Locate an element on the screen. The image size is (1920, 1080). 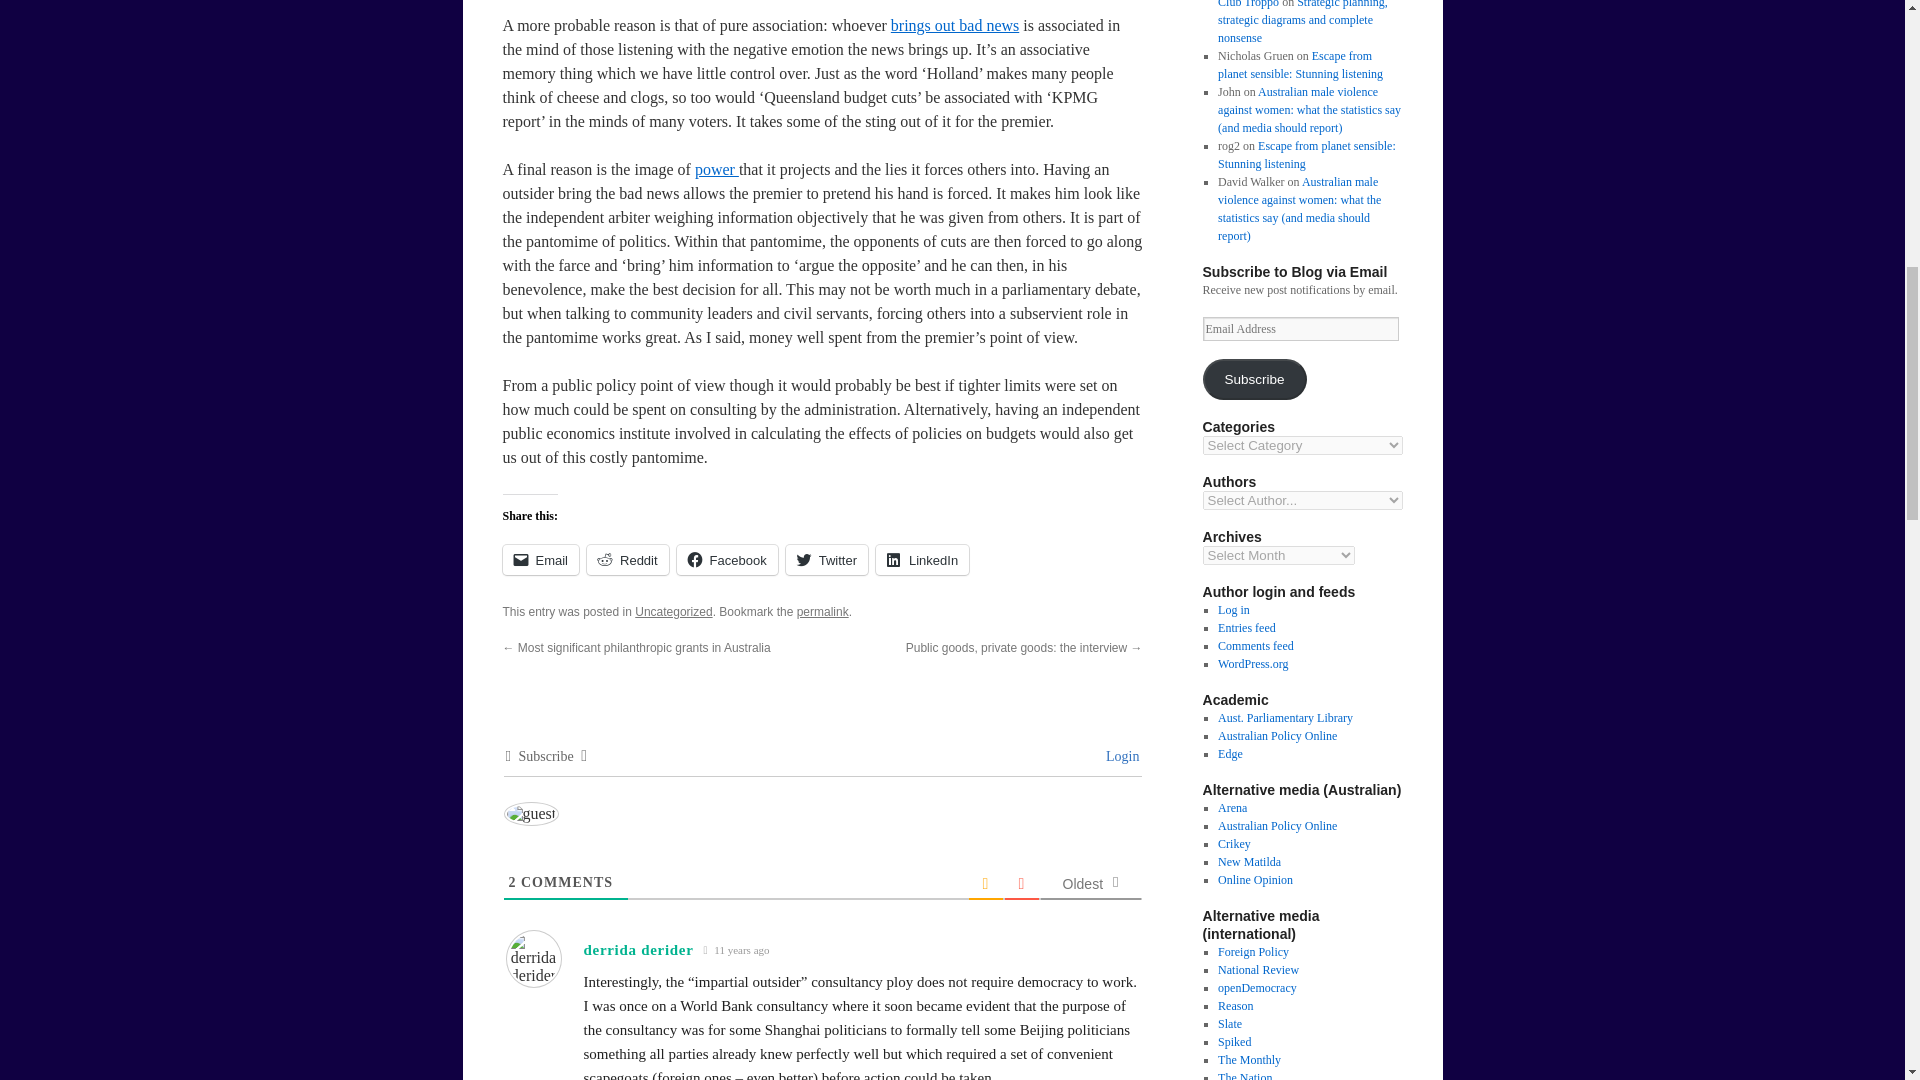
Click to email a link to a friend is located at coordinates (540, 560).